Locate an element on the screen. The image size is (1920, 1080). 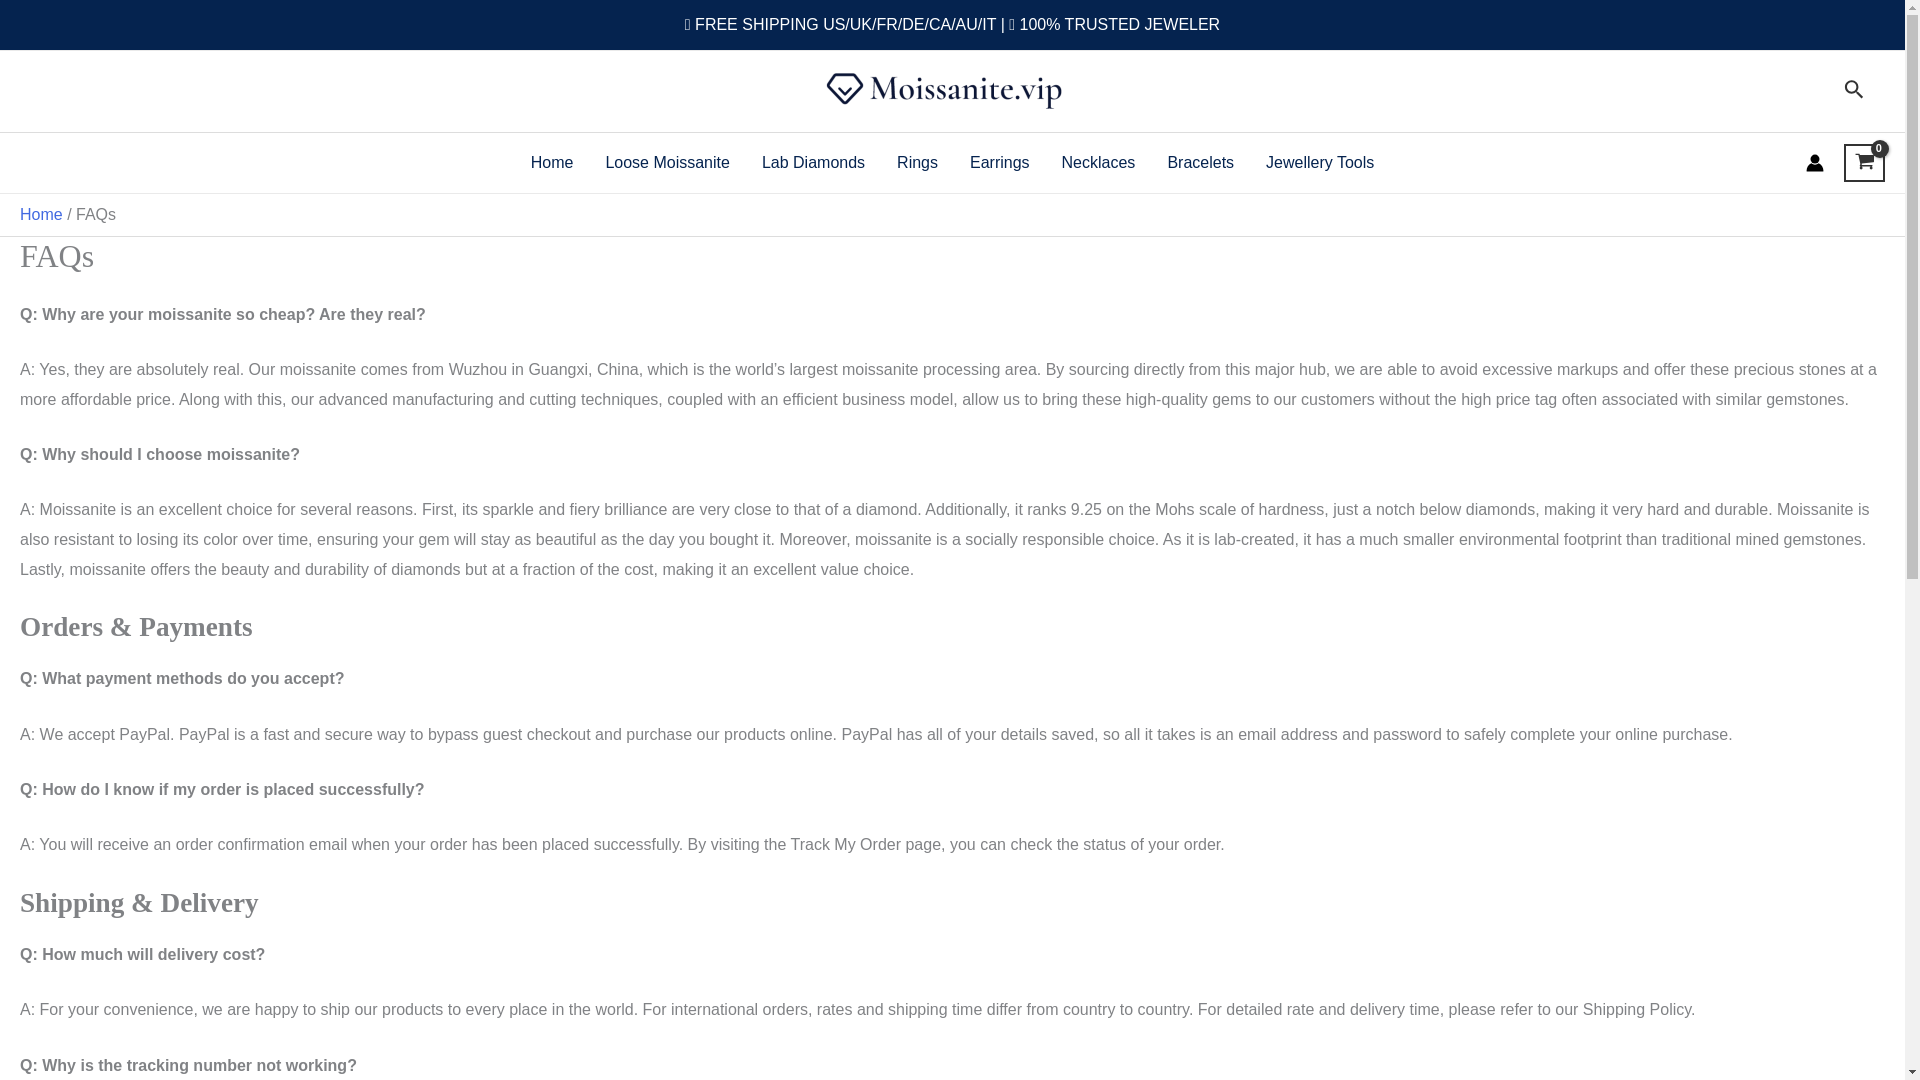
Rings is located at coordinates (918, 162).